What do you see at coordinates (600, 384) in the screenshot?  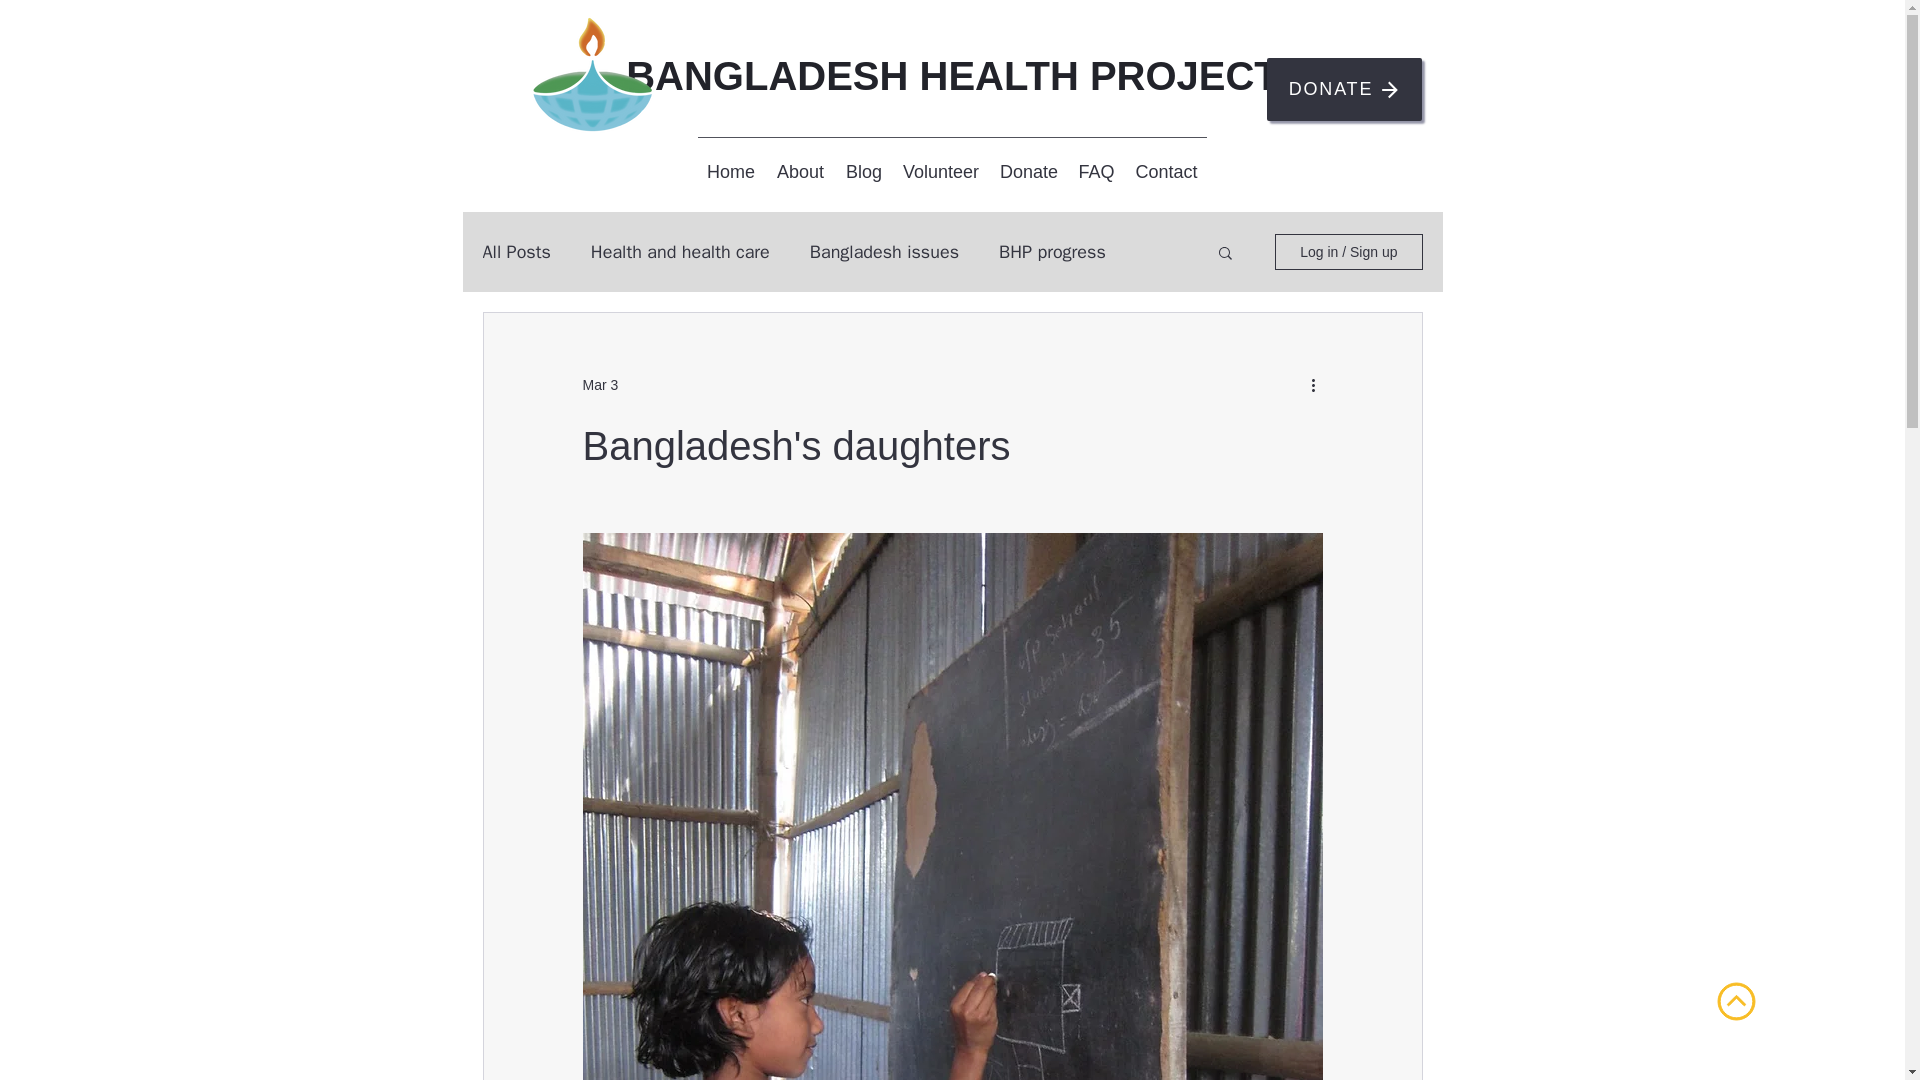 I see `Mar 3` at bounding box center [600, 384].